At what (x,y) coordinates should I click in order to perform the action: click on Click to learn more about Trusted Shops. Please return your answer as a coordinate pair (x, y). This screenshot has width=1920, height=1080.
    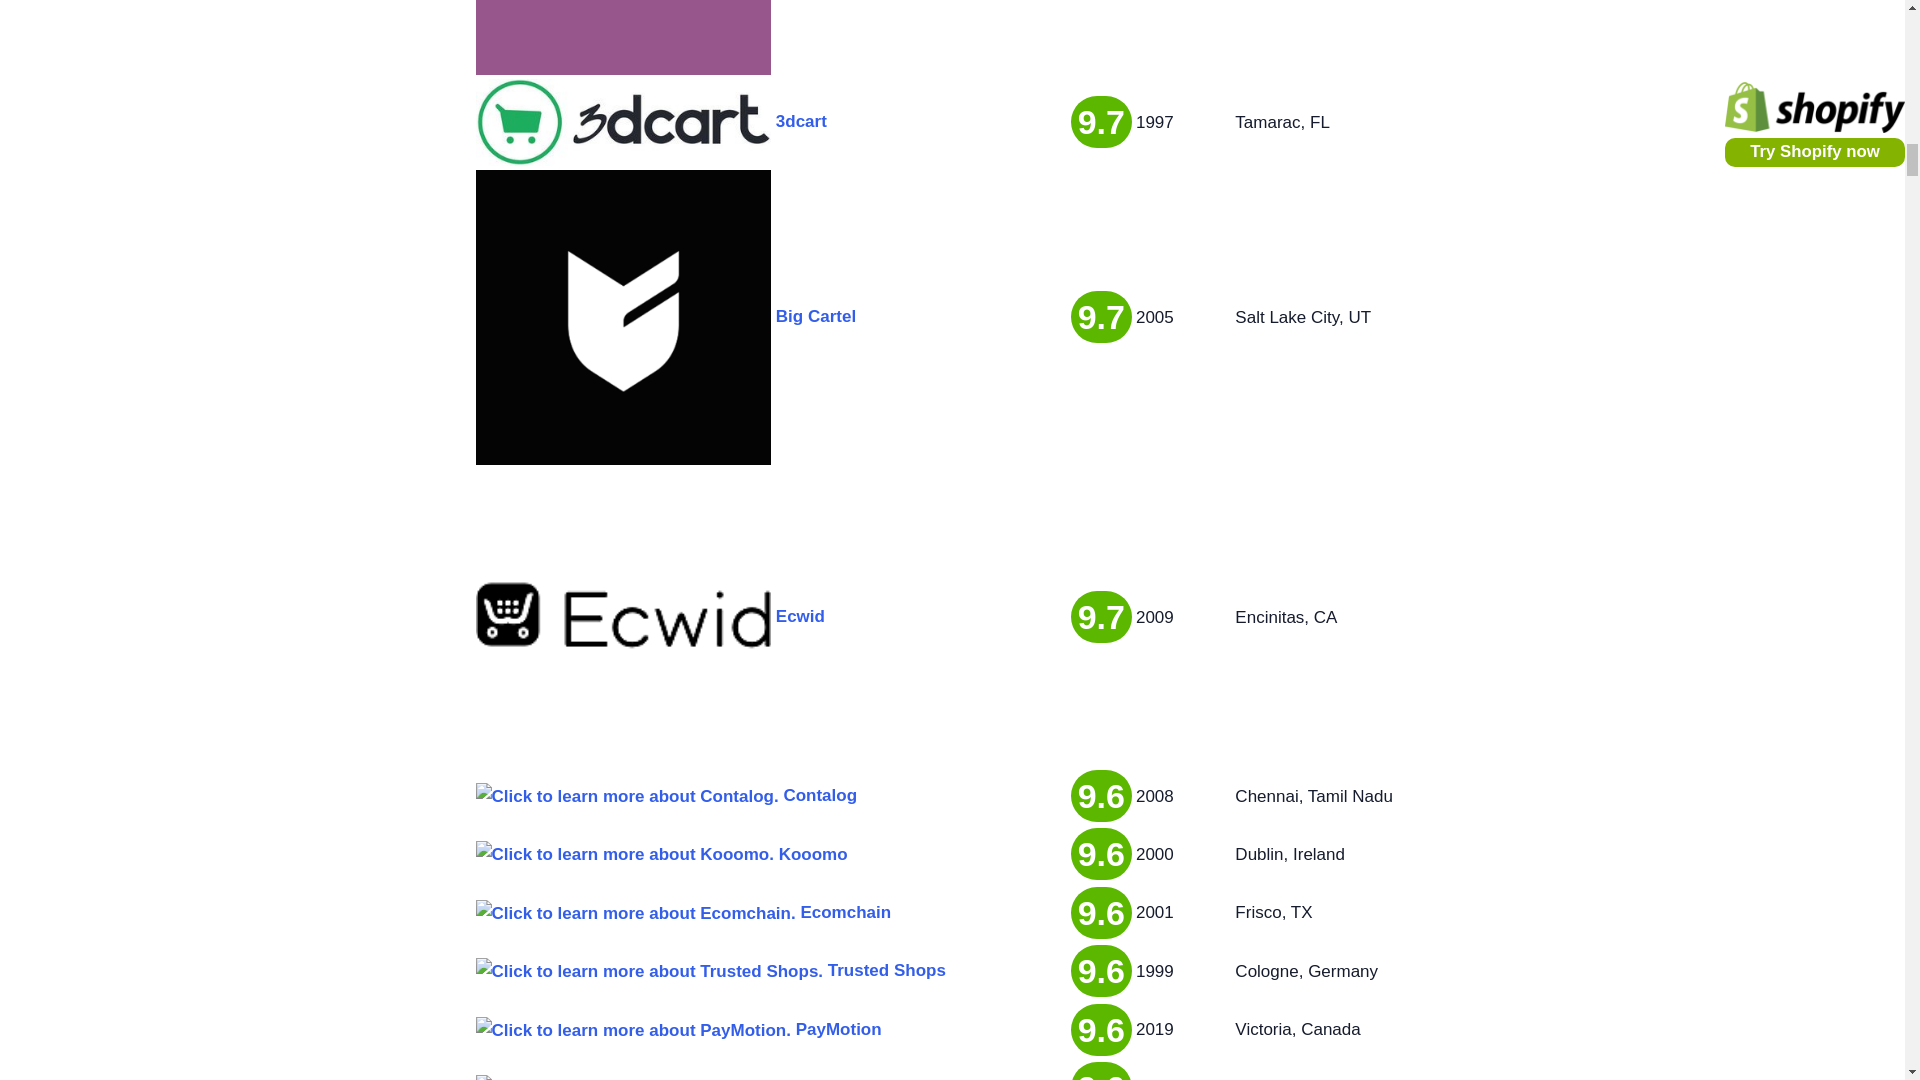
    Looking at the image, I should click on (650, 970).